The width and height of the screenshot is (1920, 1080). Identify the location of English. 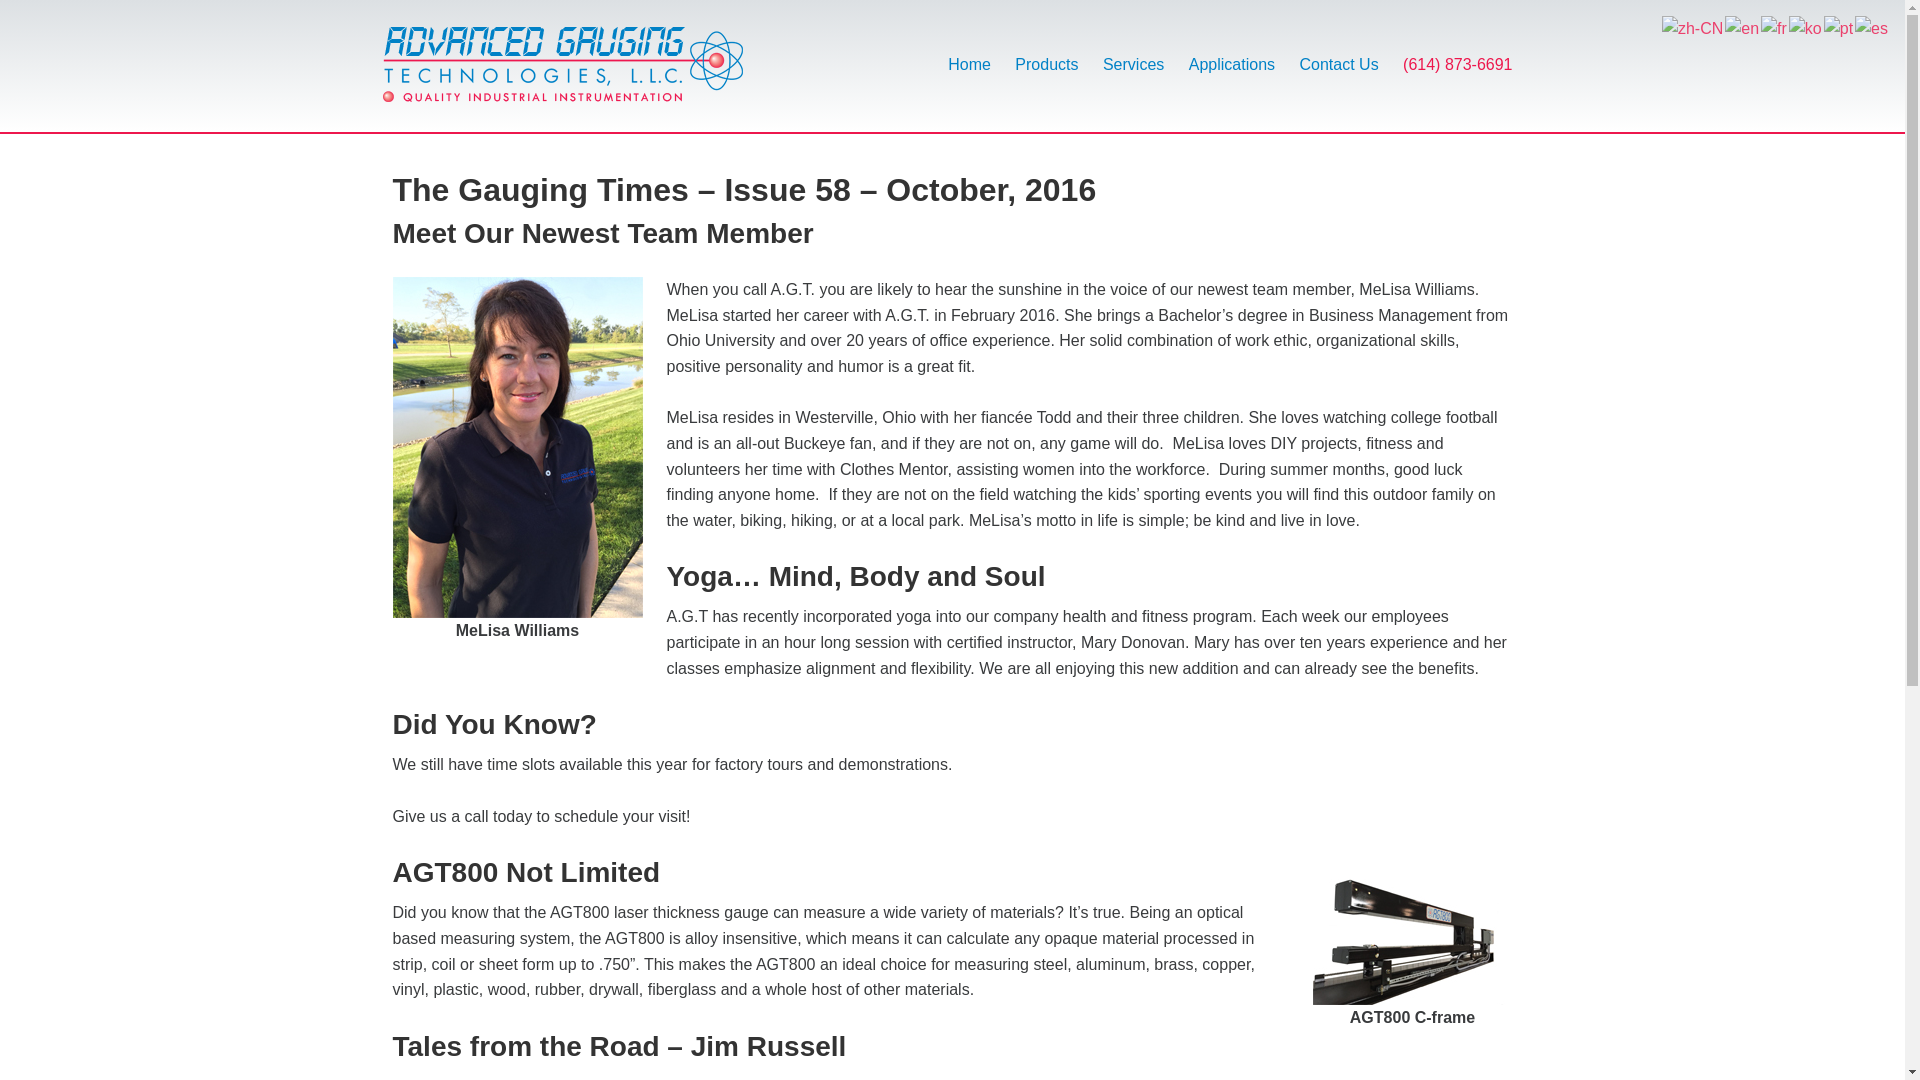
(1742, 27).